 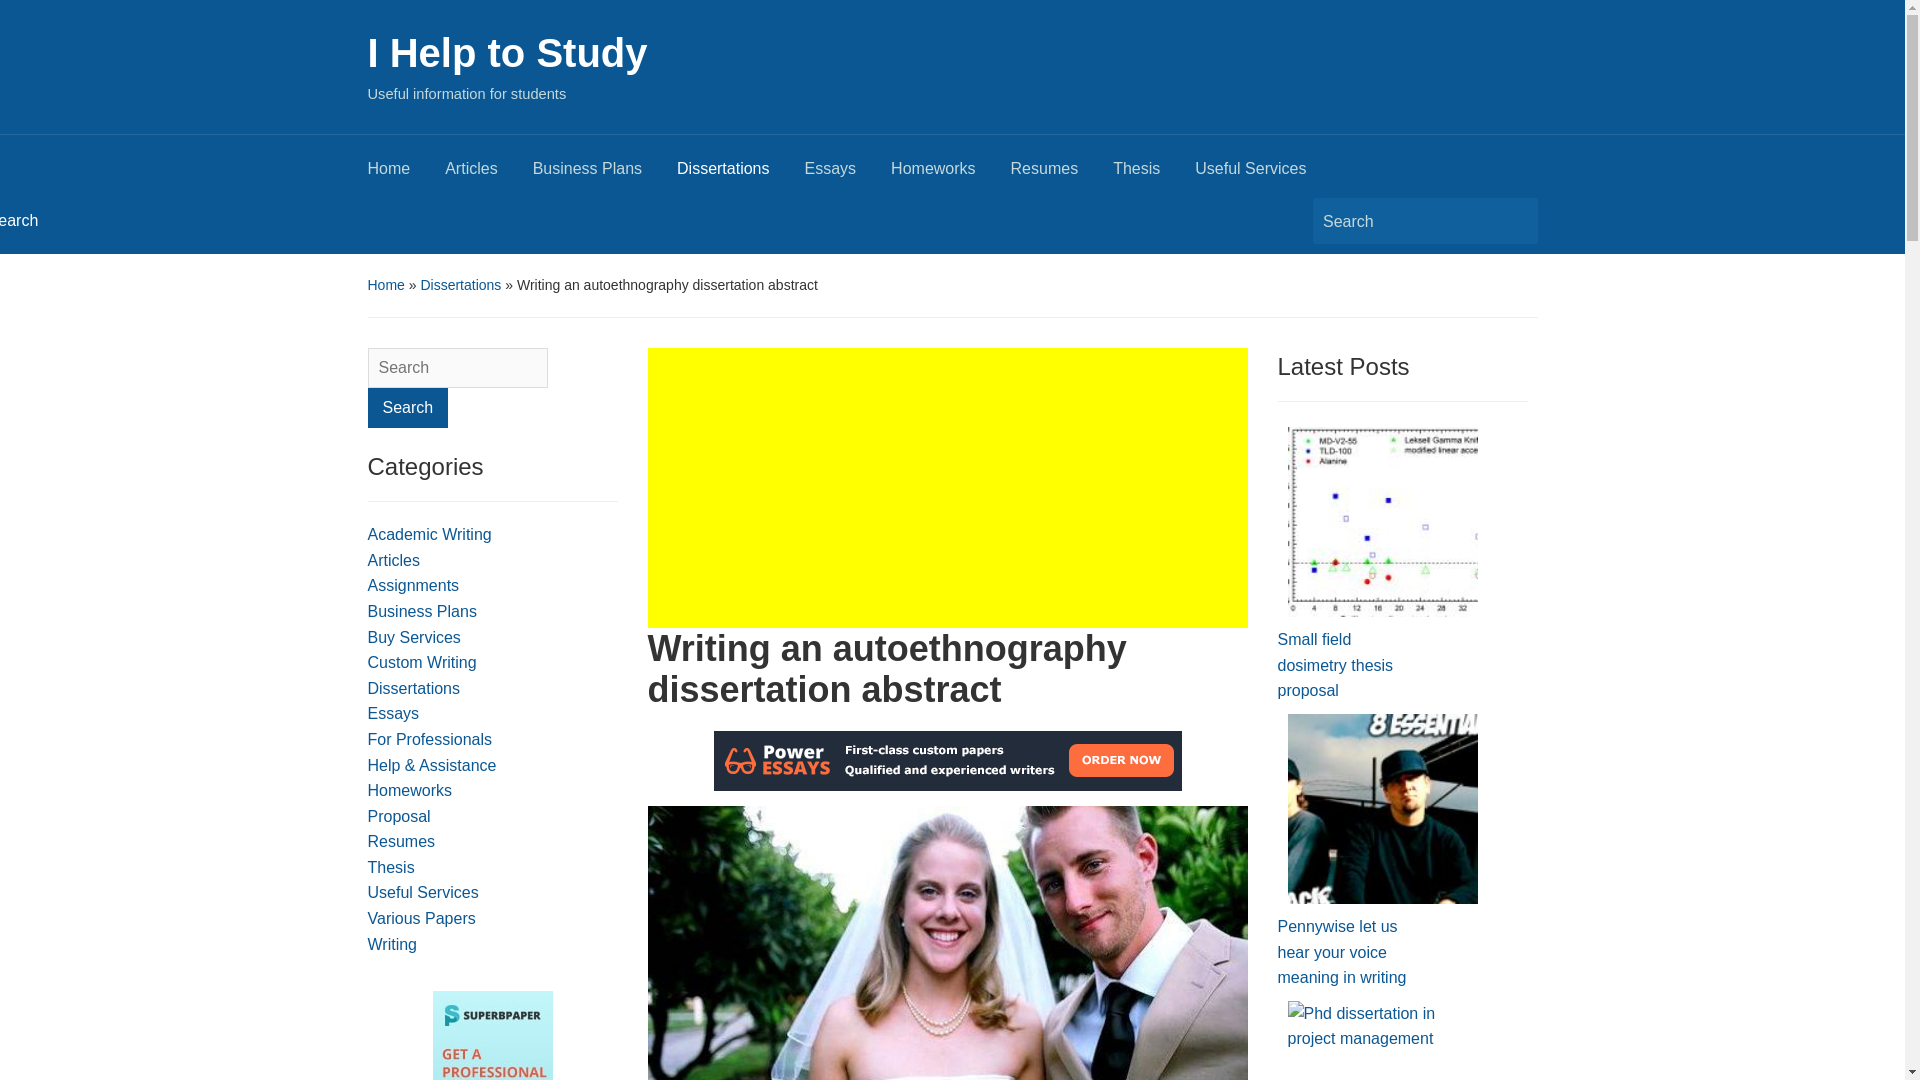 I want to click on Articles, so click(x=394, y=560).